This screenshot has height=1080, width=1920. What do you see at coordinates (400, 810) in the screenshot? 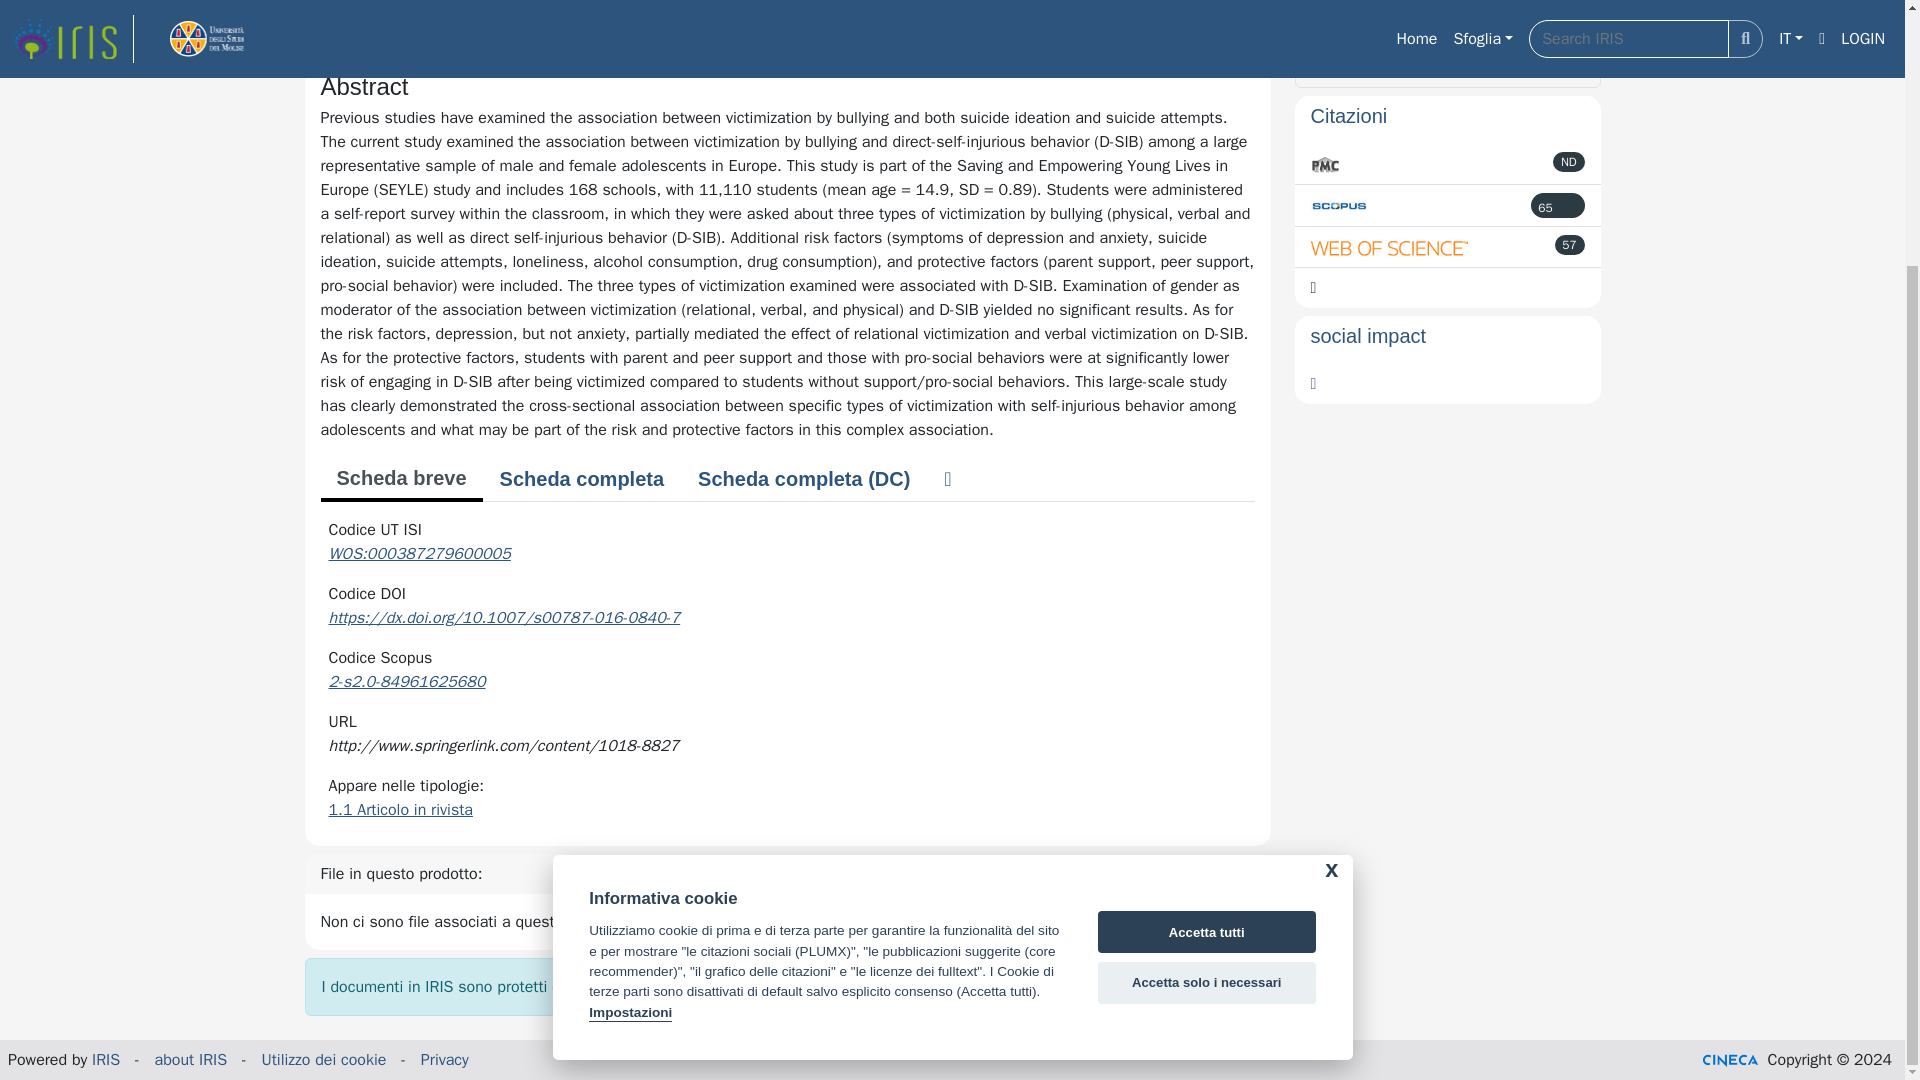
I see `1.1 Articolo in rivista` at bounding box center [400, 810].